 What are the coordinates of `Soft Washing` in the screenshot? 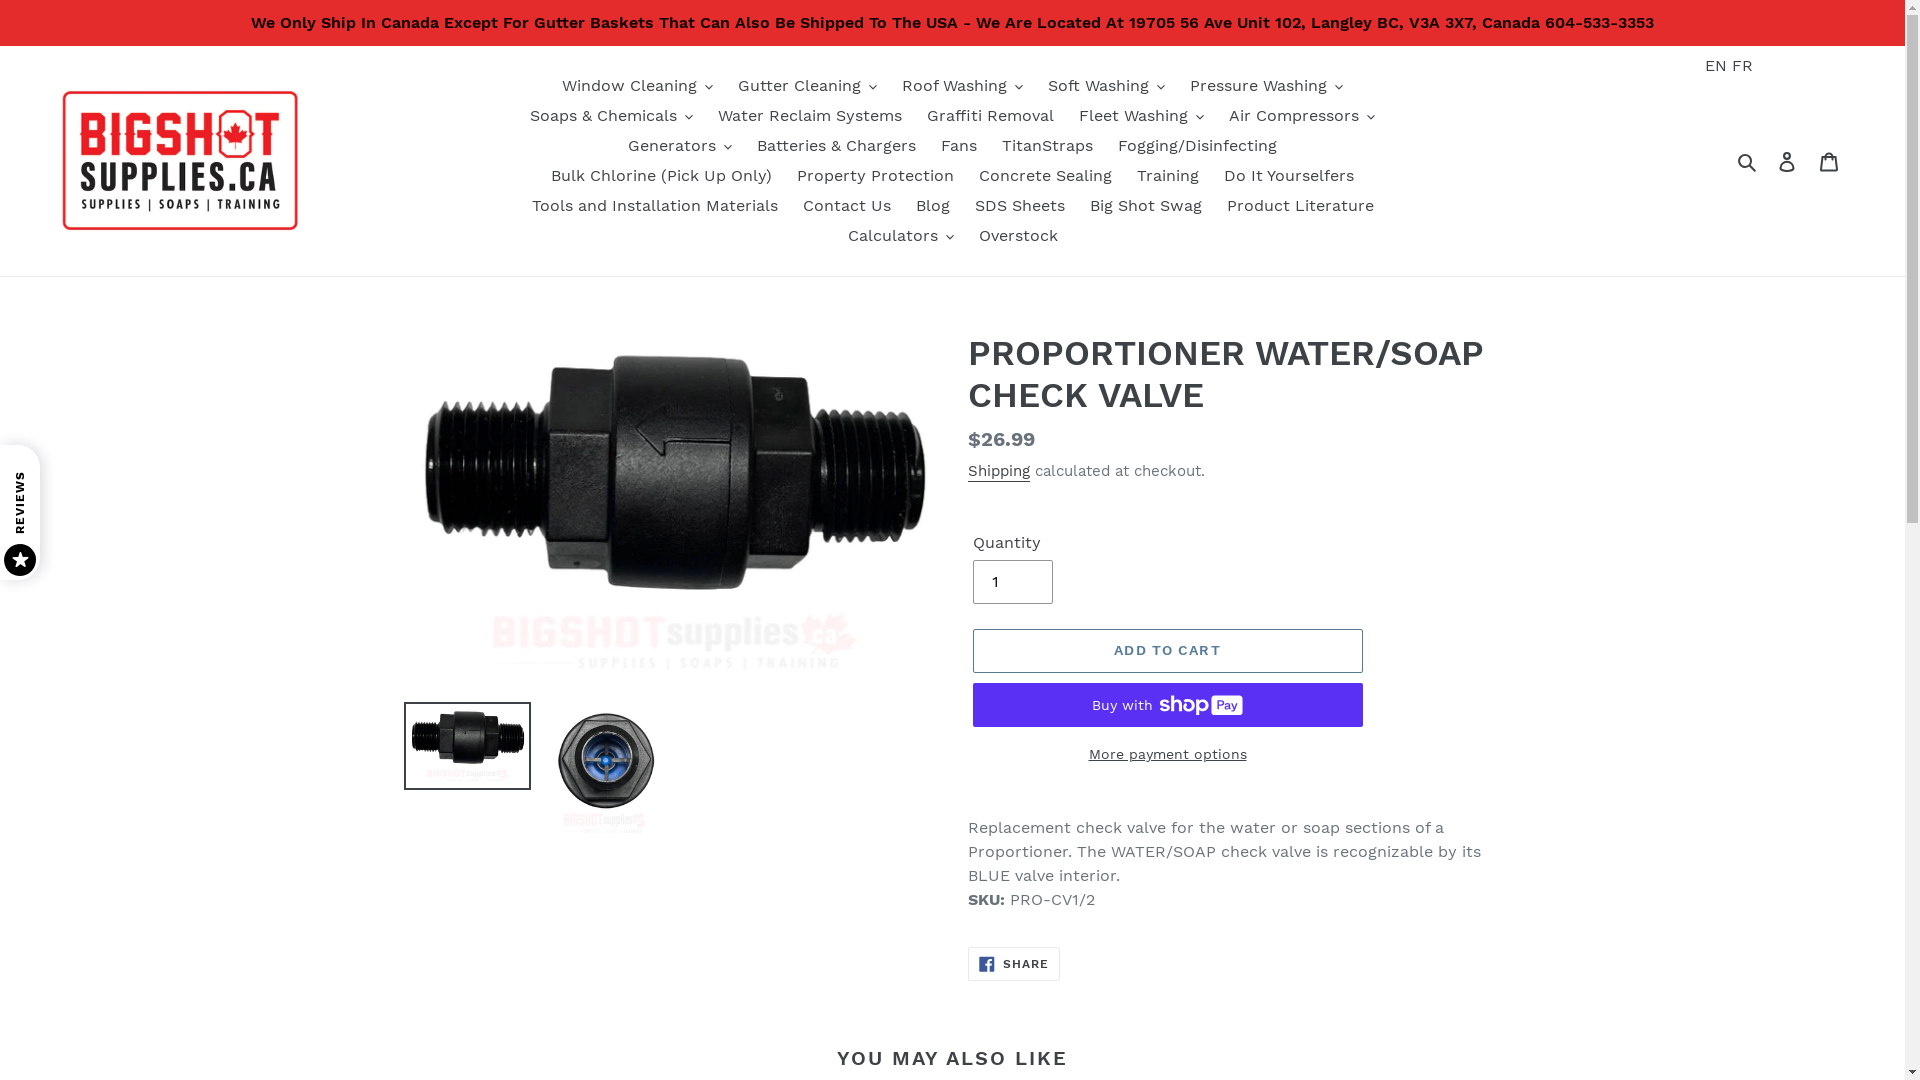 It's located at (1106, 86).